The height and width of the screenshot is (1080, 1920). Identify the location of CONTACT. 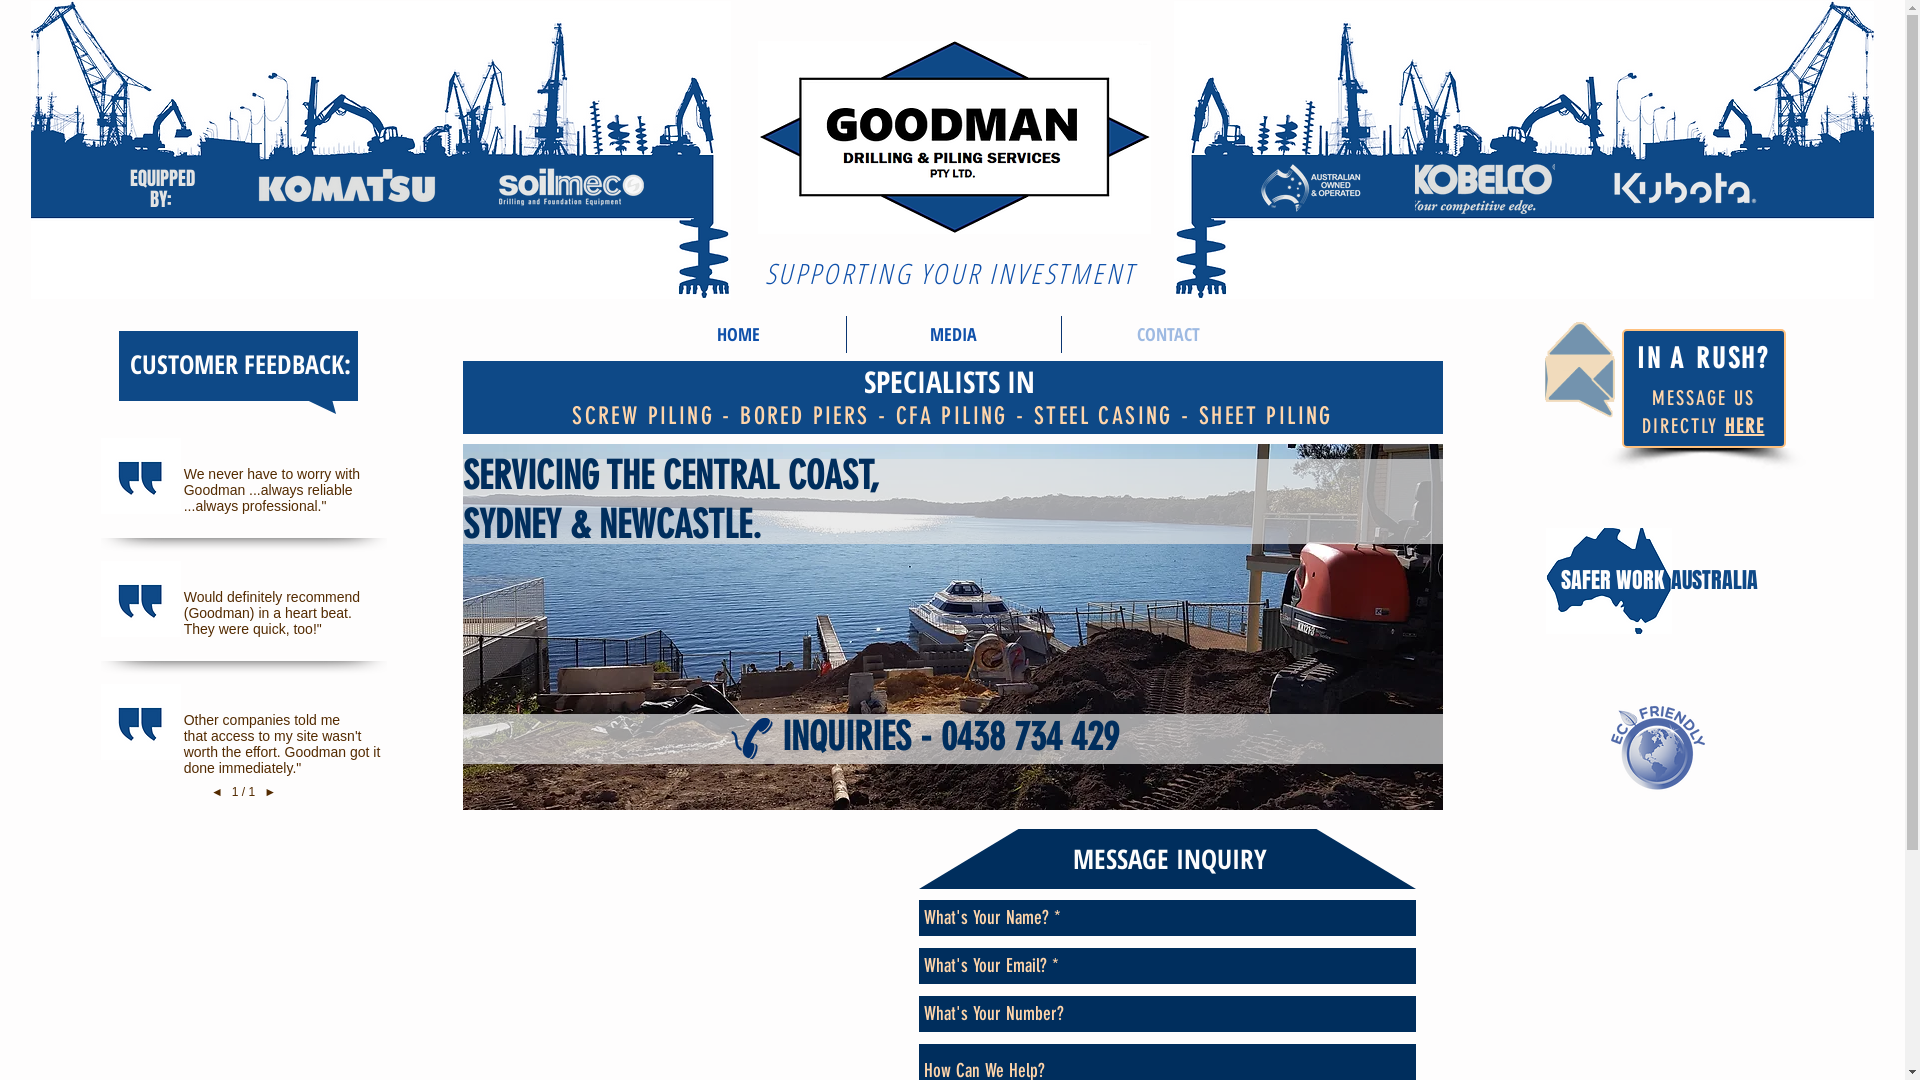
(1168, 334).